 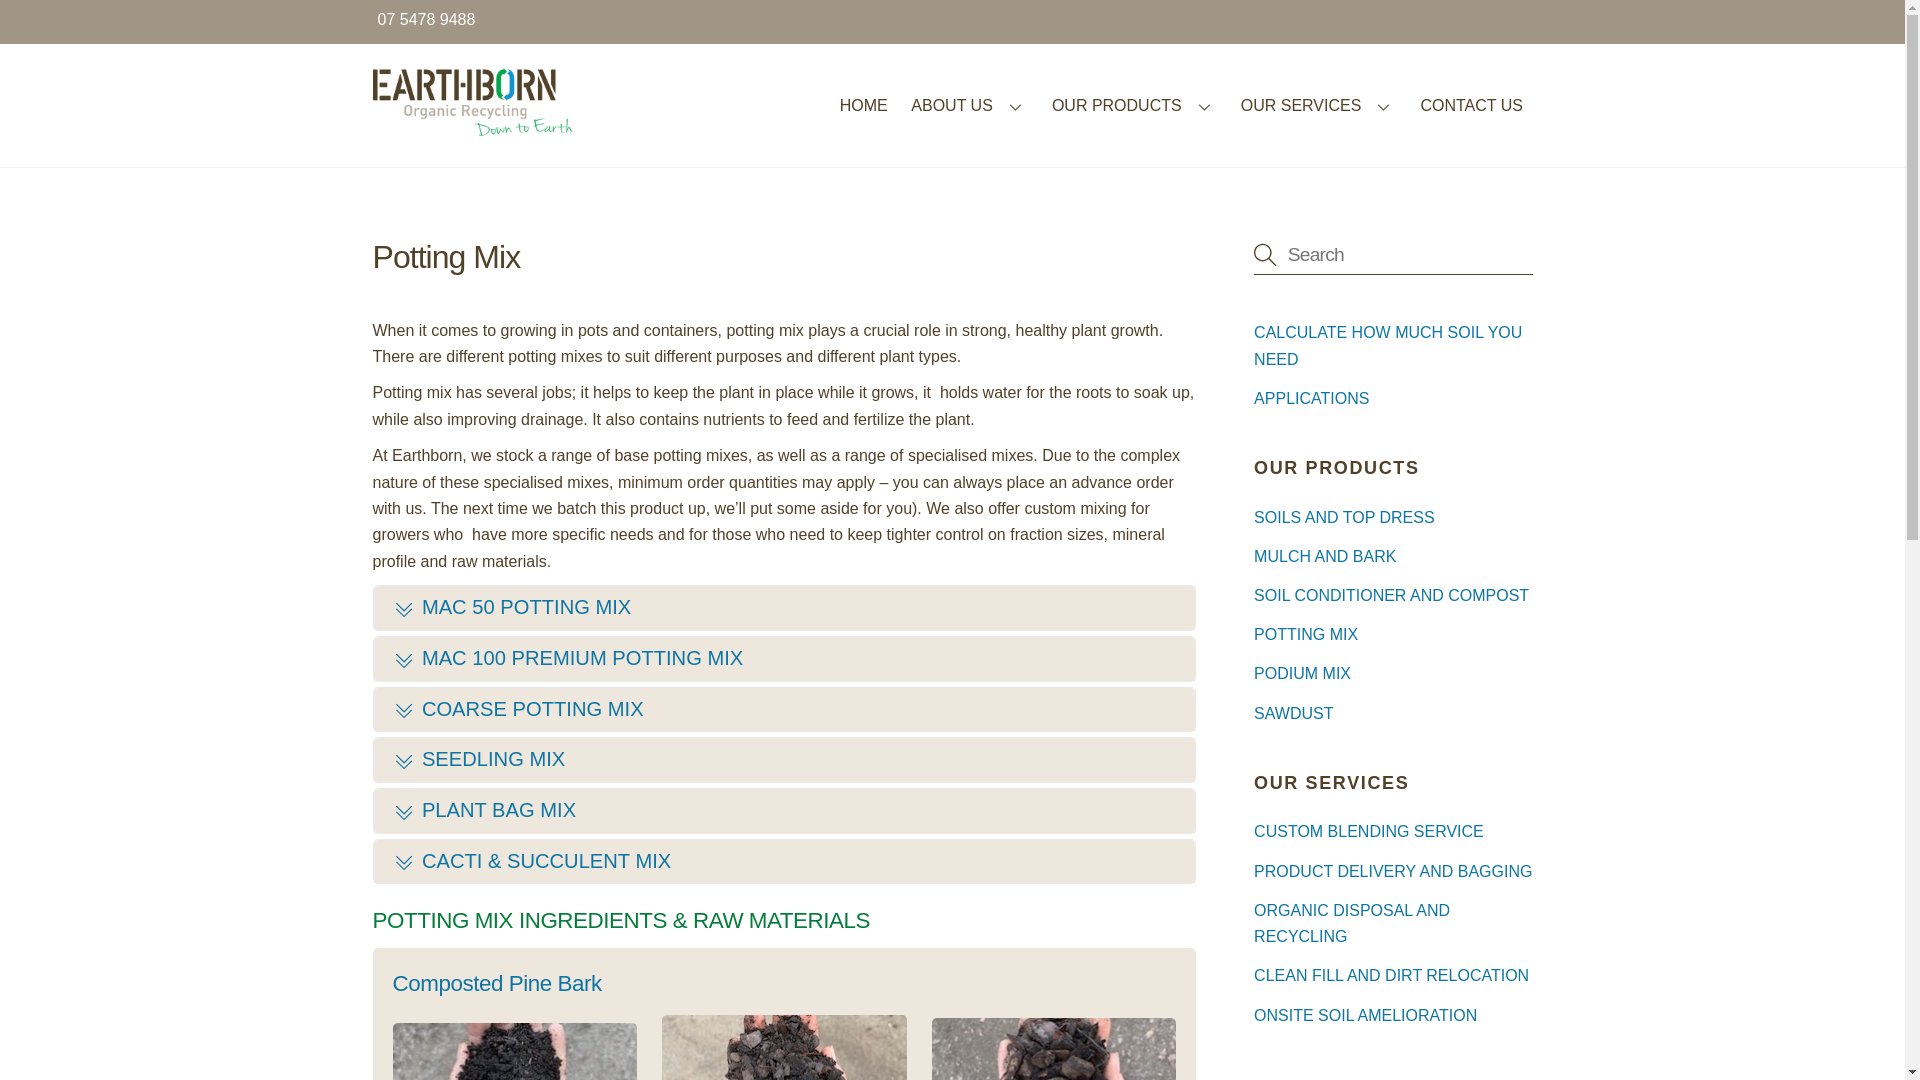 What do you see at coordinates (472, 126) in the screenshot?
I see `Earthborn Australia` at bounding box center [472, 126].